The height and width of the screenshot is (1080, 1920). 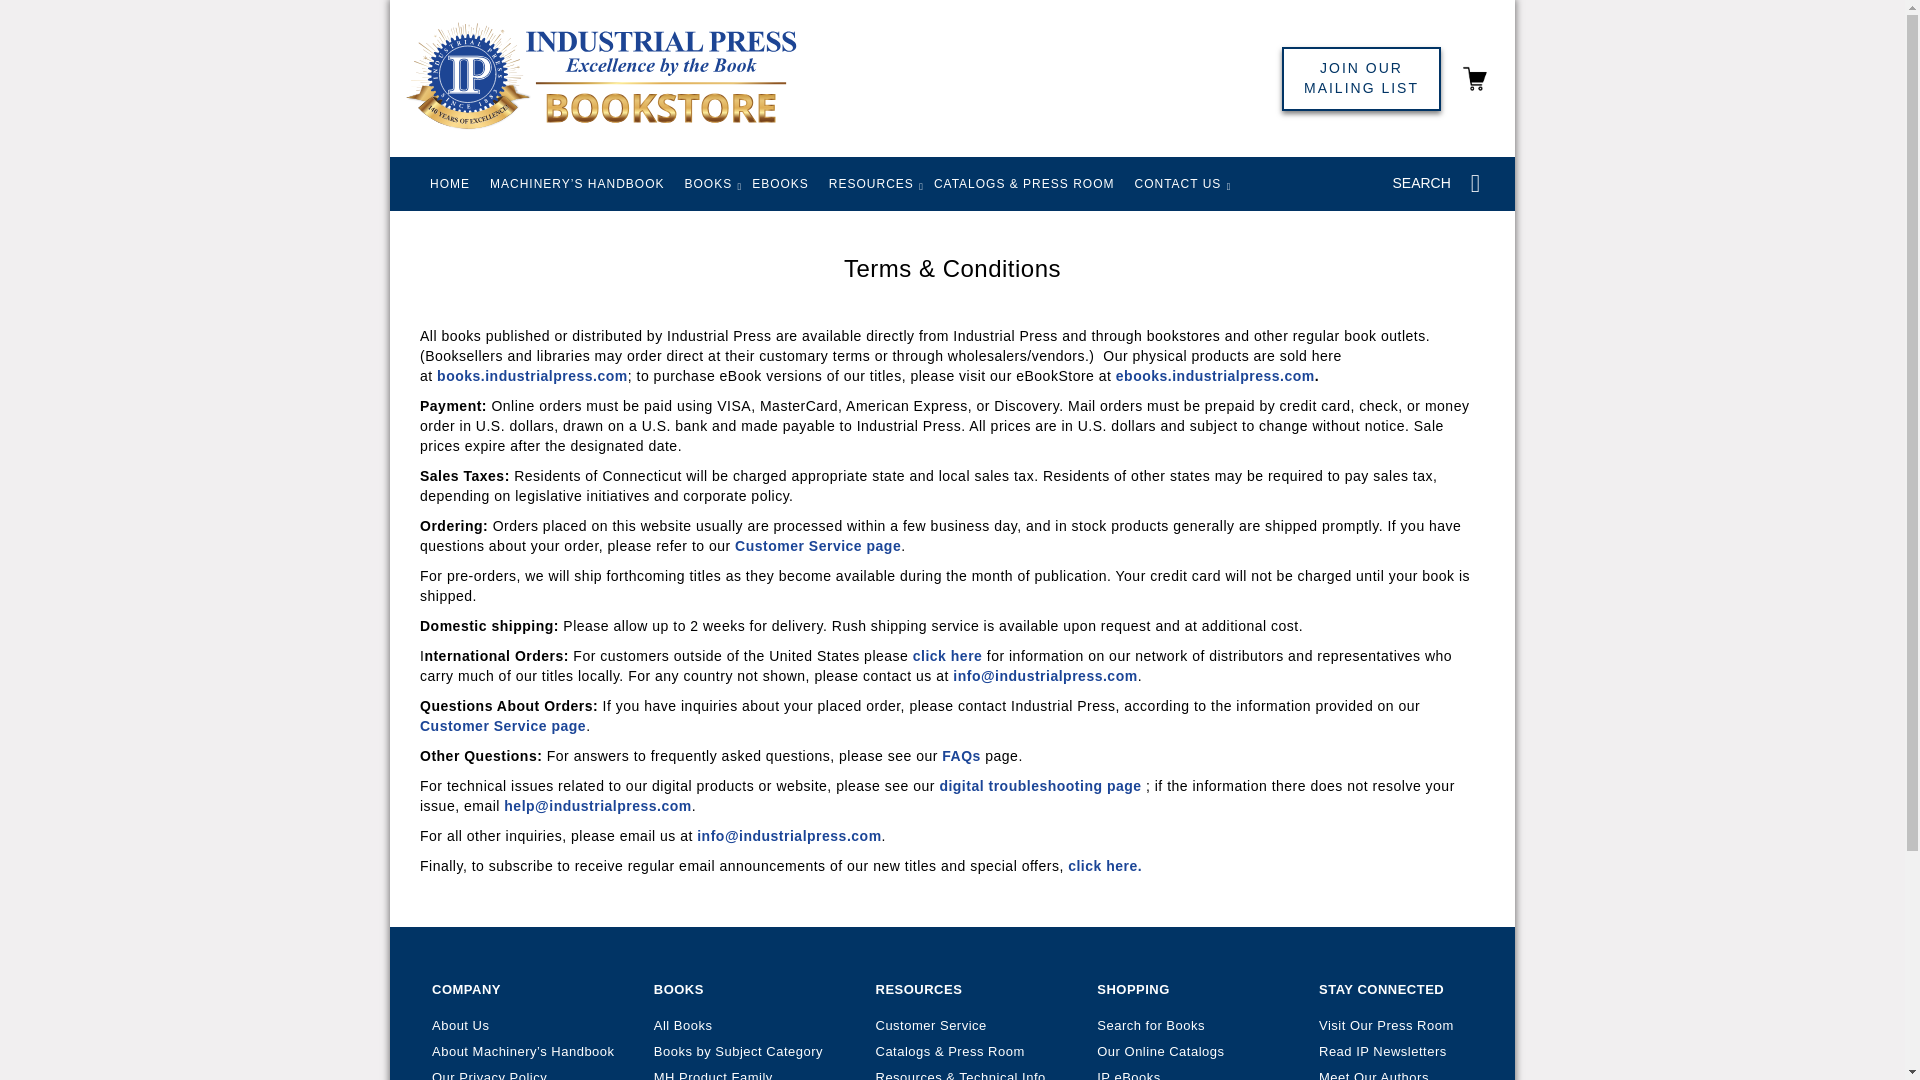 I want to click on Cart, so click(x=1480, y=78).